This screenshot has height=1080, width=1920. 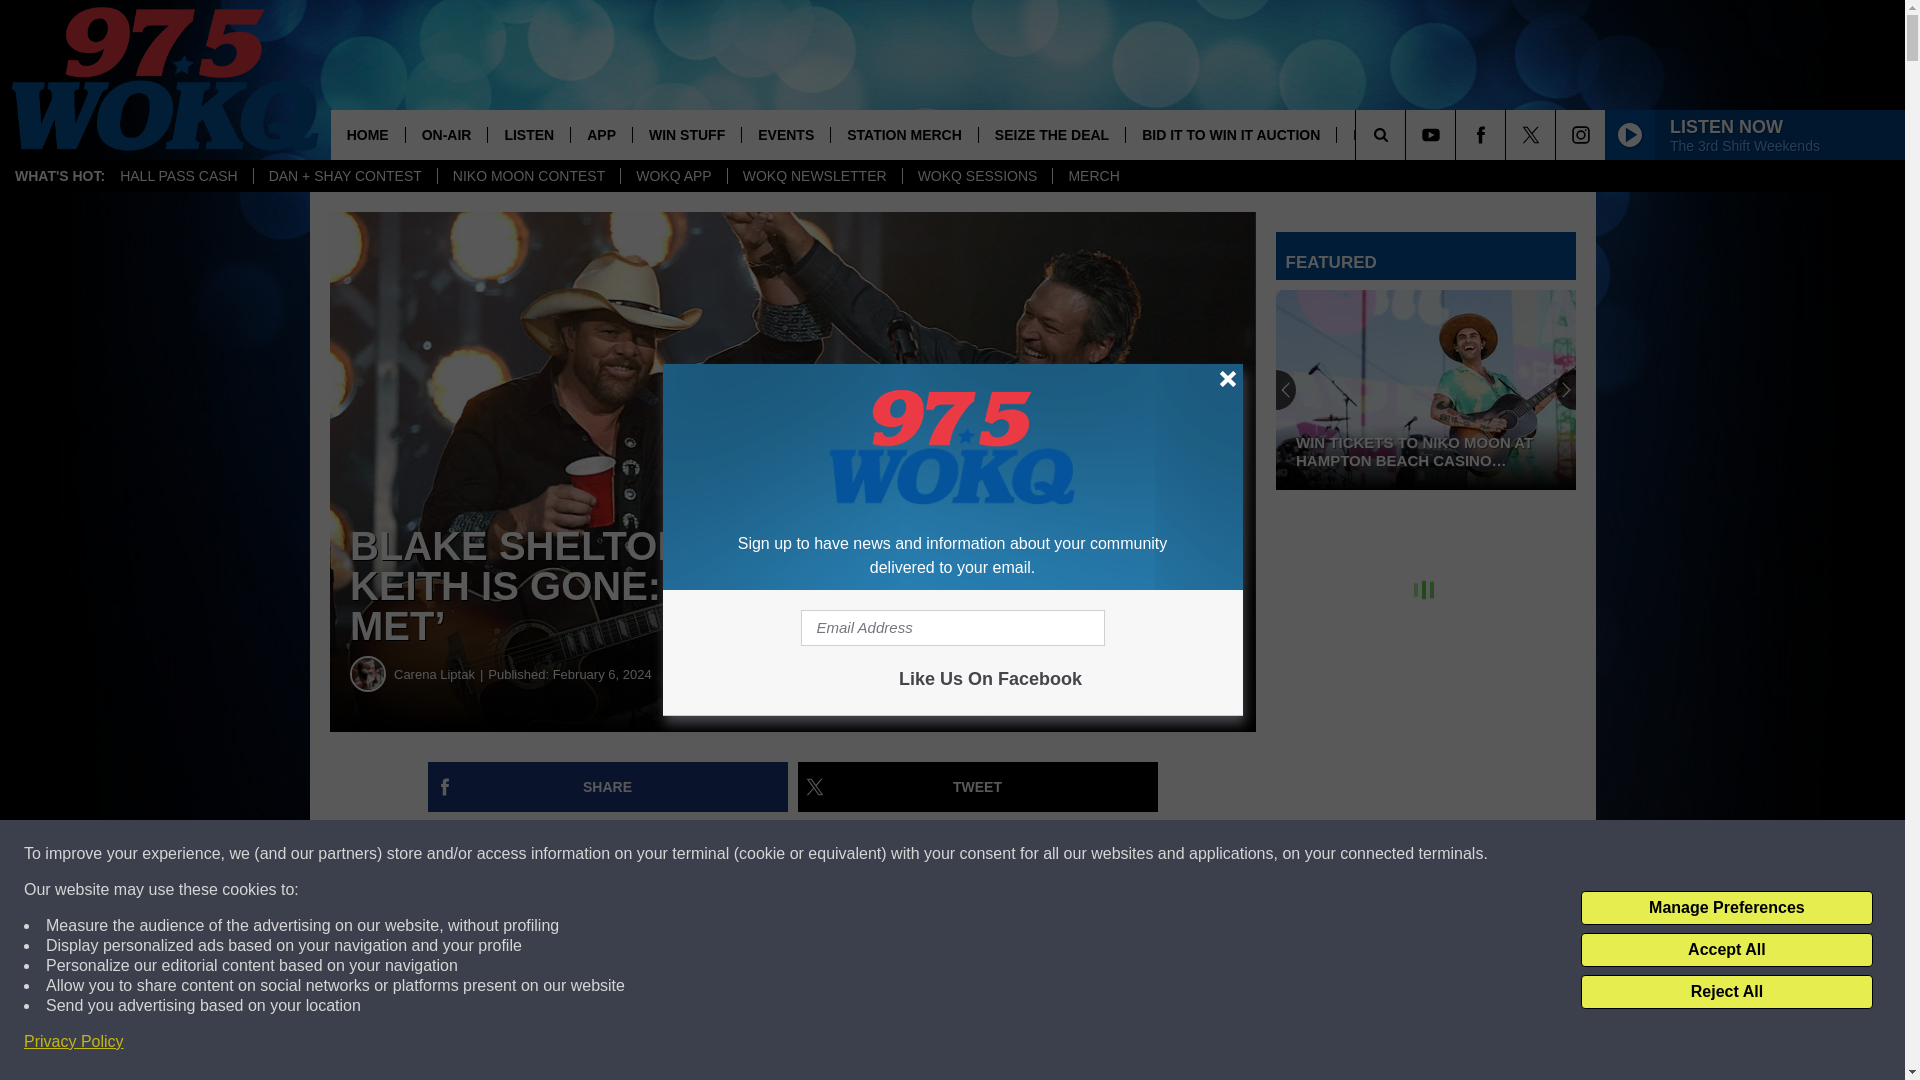 What do you see at coordinates (1726, 950) in the screenshot?
I see `Accept All` at bounding box center [1726, 950].